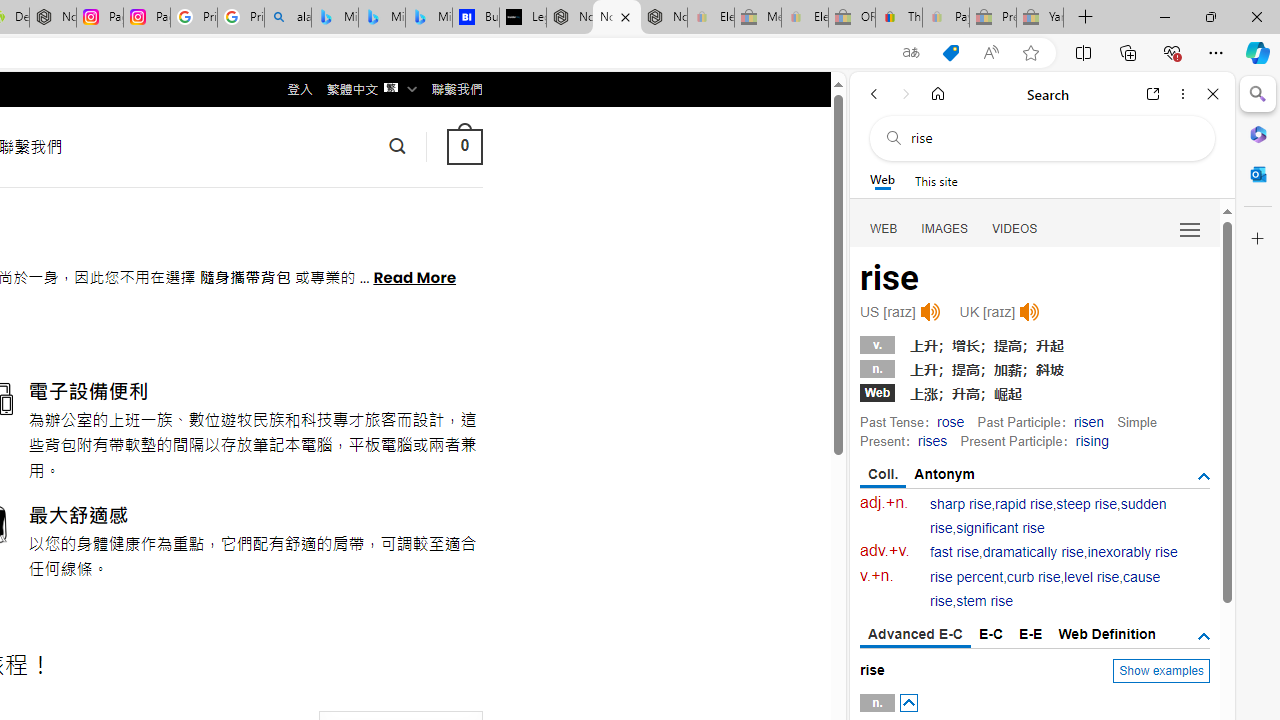 Image resolution: width=1280 pixels, height=720 pixels. What do you see at coordinates (1092, 577) in the screenshot?
I see `level rise` at bounding box center [1092, 577].